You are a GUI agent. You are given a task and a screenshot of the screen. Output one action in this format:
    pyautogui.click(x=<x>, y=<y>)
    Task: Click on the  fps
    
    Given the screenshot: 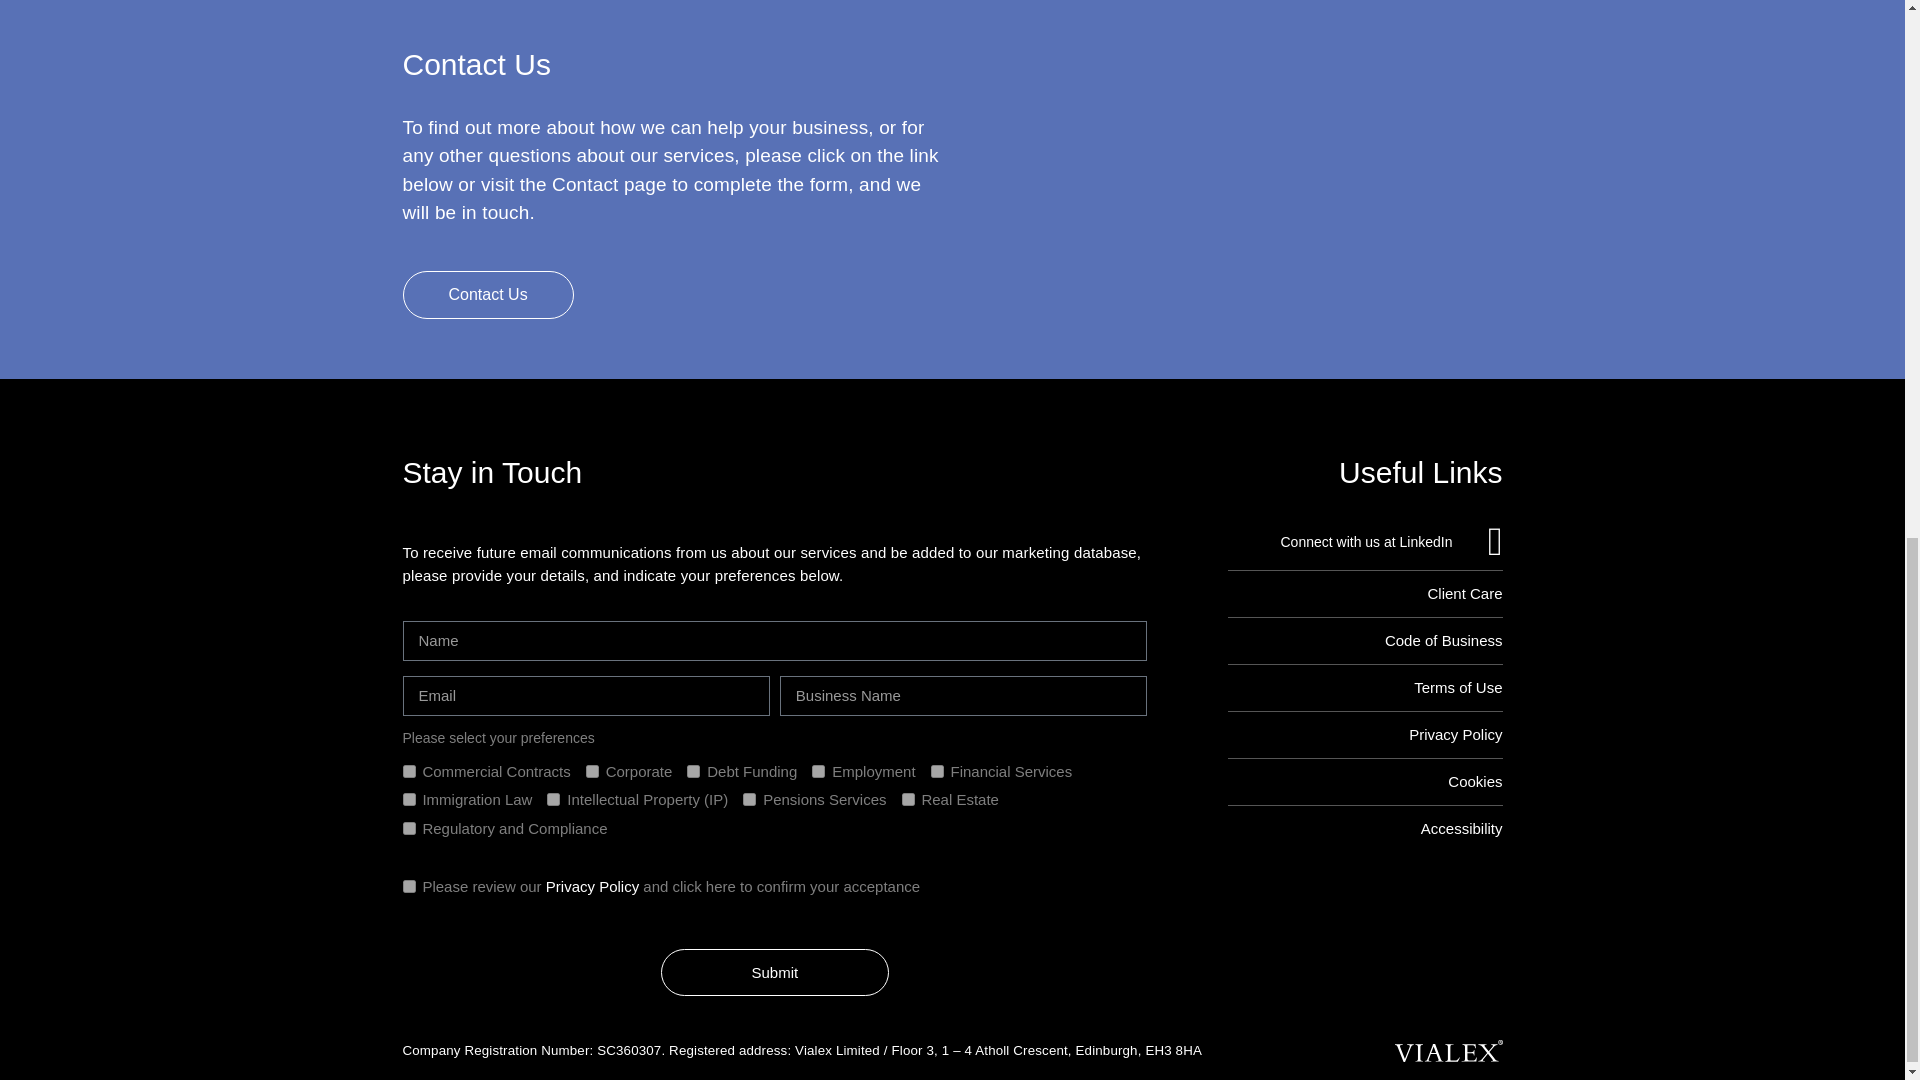 What is the action you would take?
    pyautogui.click(x=750, y=798)
    